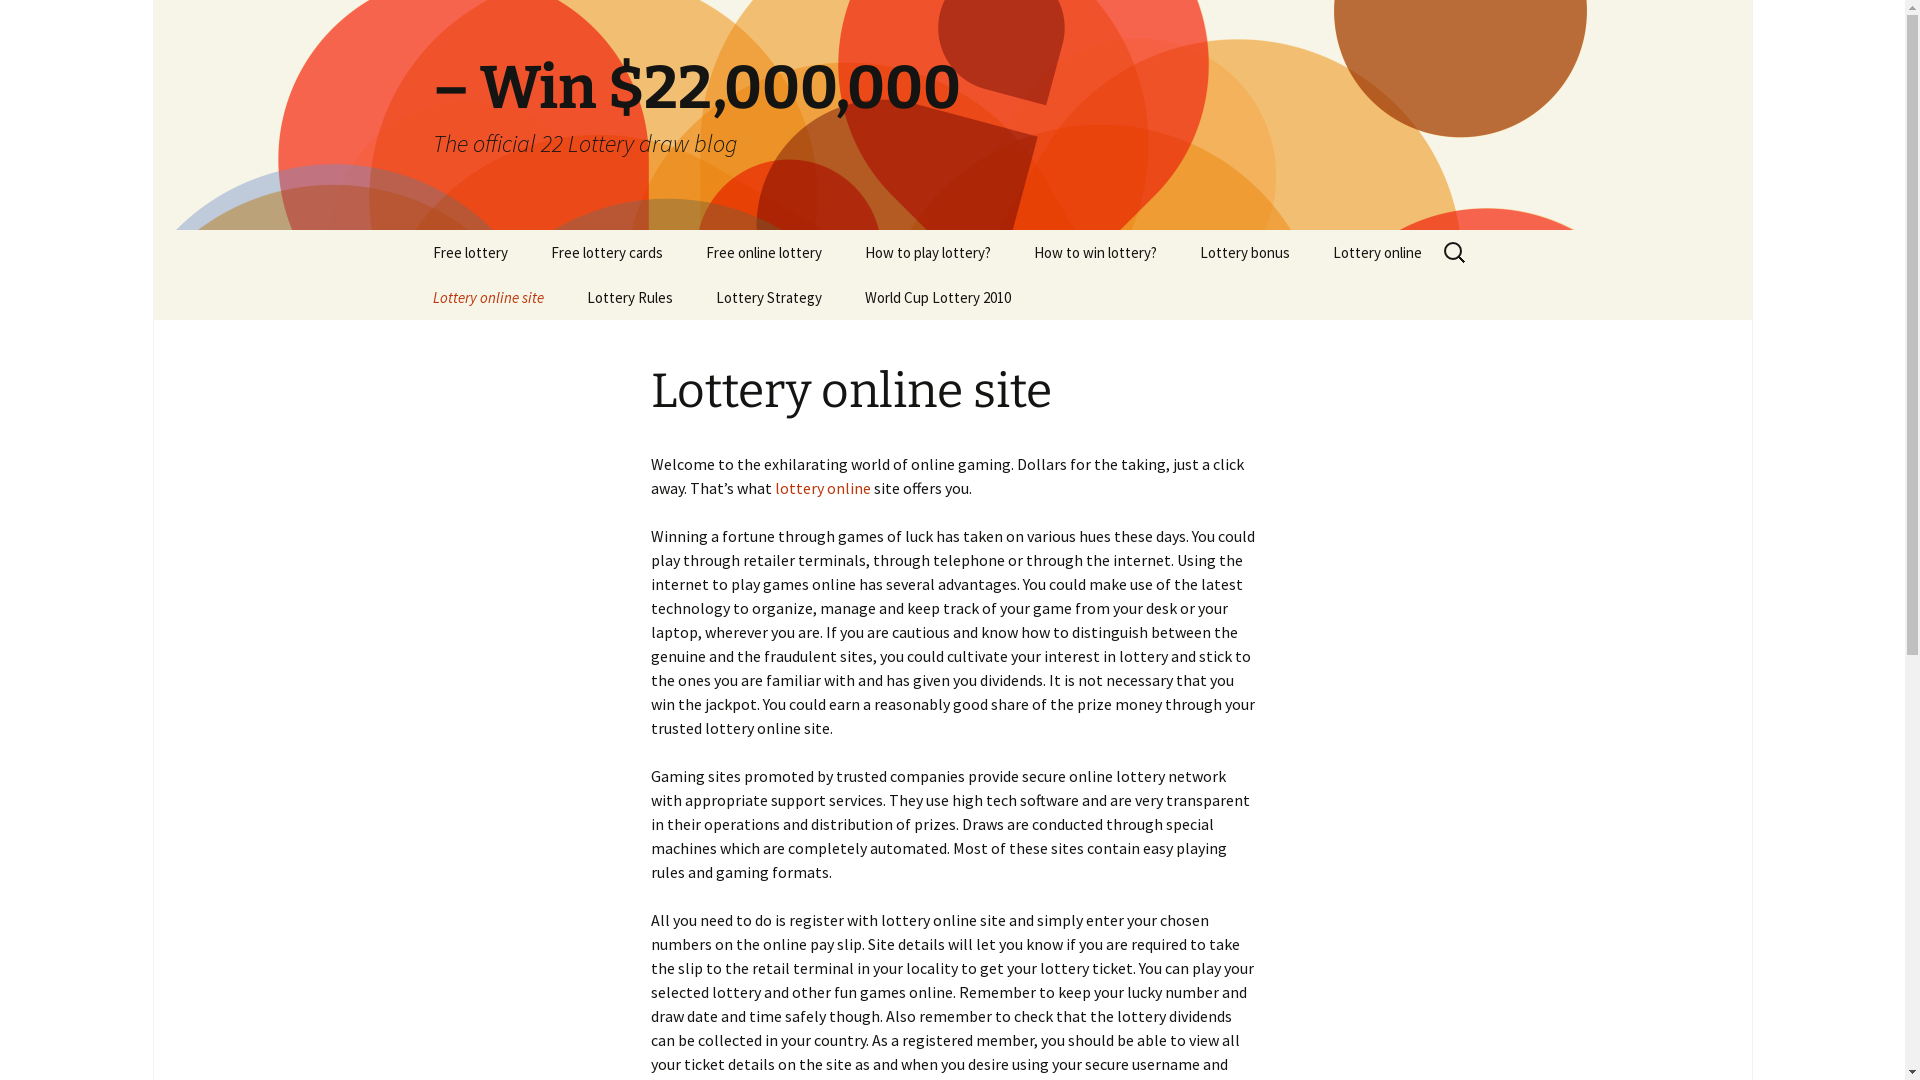 Image resolution: width=1920 pixels, height=1080 pixels. I want to click on lottery online, so click(822, 488).